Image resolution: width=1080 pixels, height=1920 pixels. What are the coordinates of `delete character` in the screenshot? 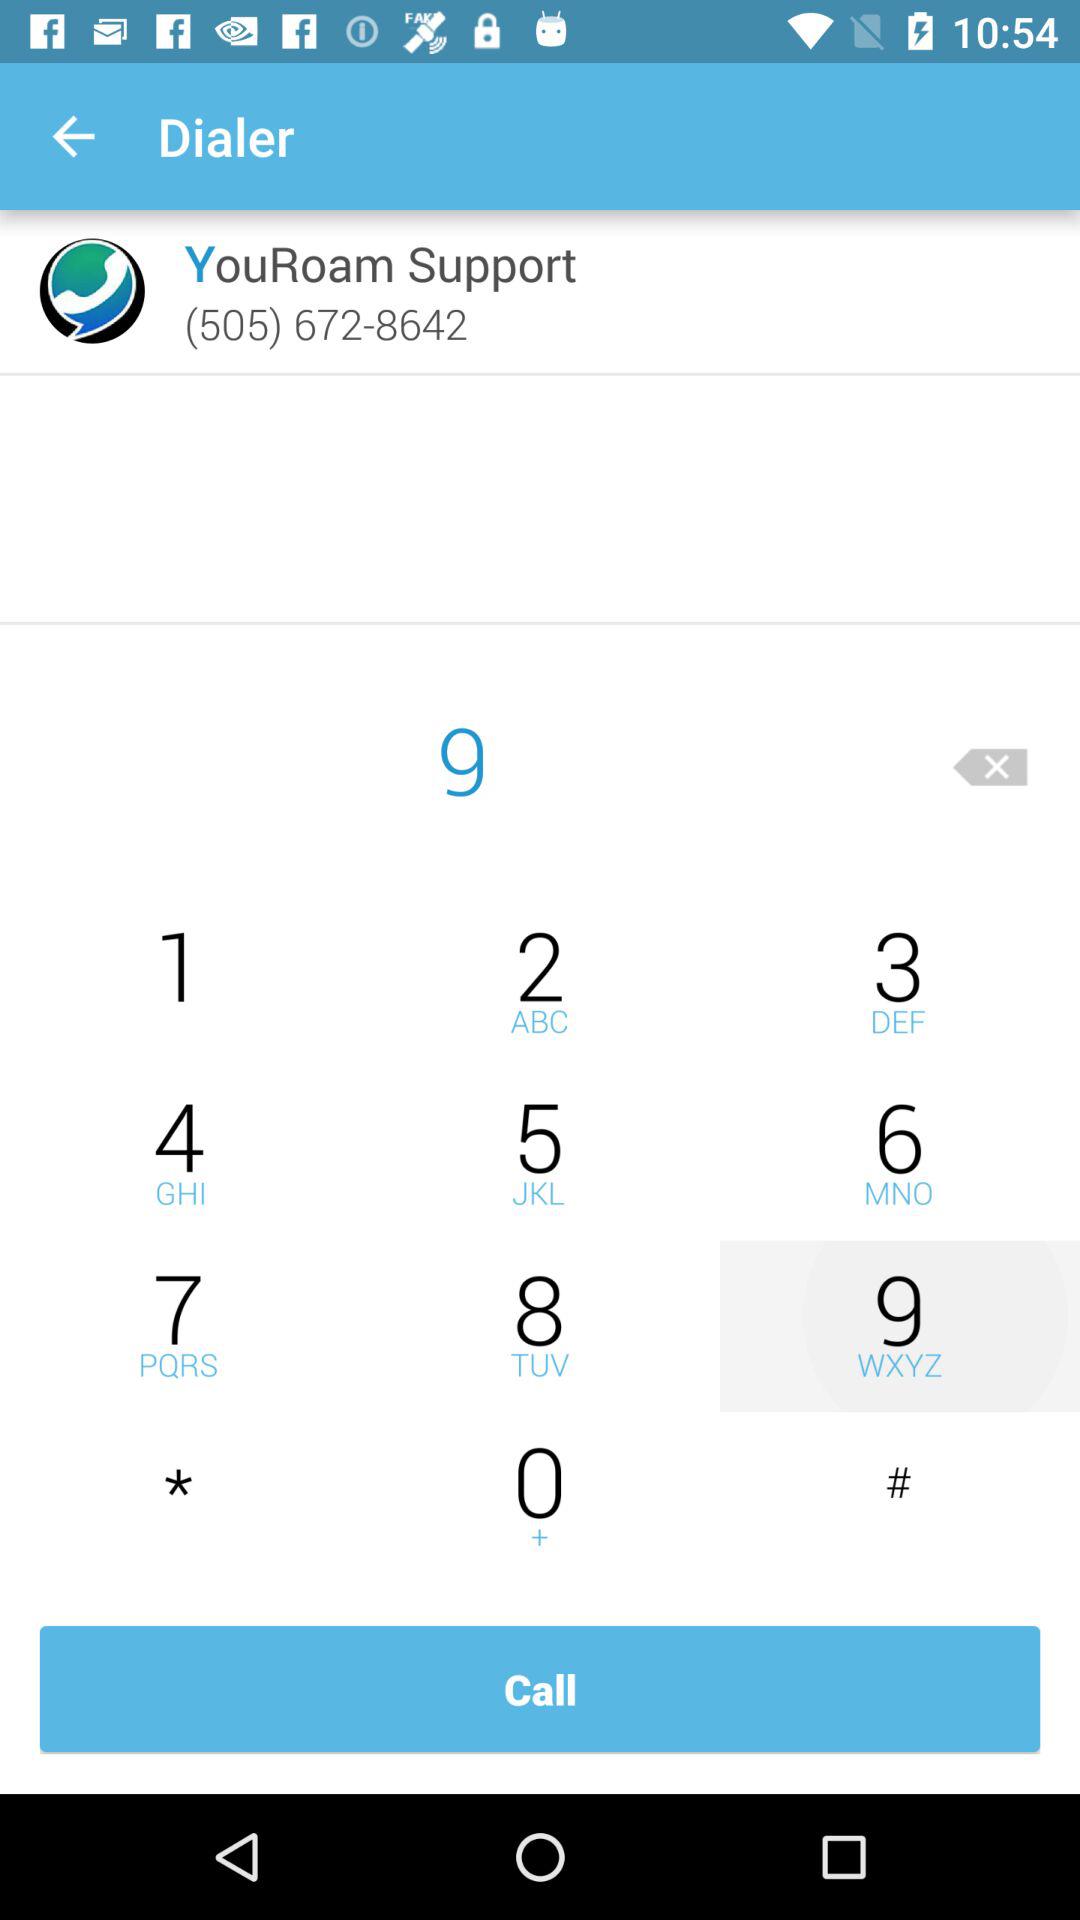 It's located at (990, 759).